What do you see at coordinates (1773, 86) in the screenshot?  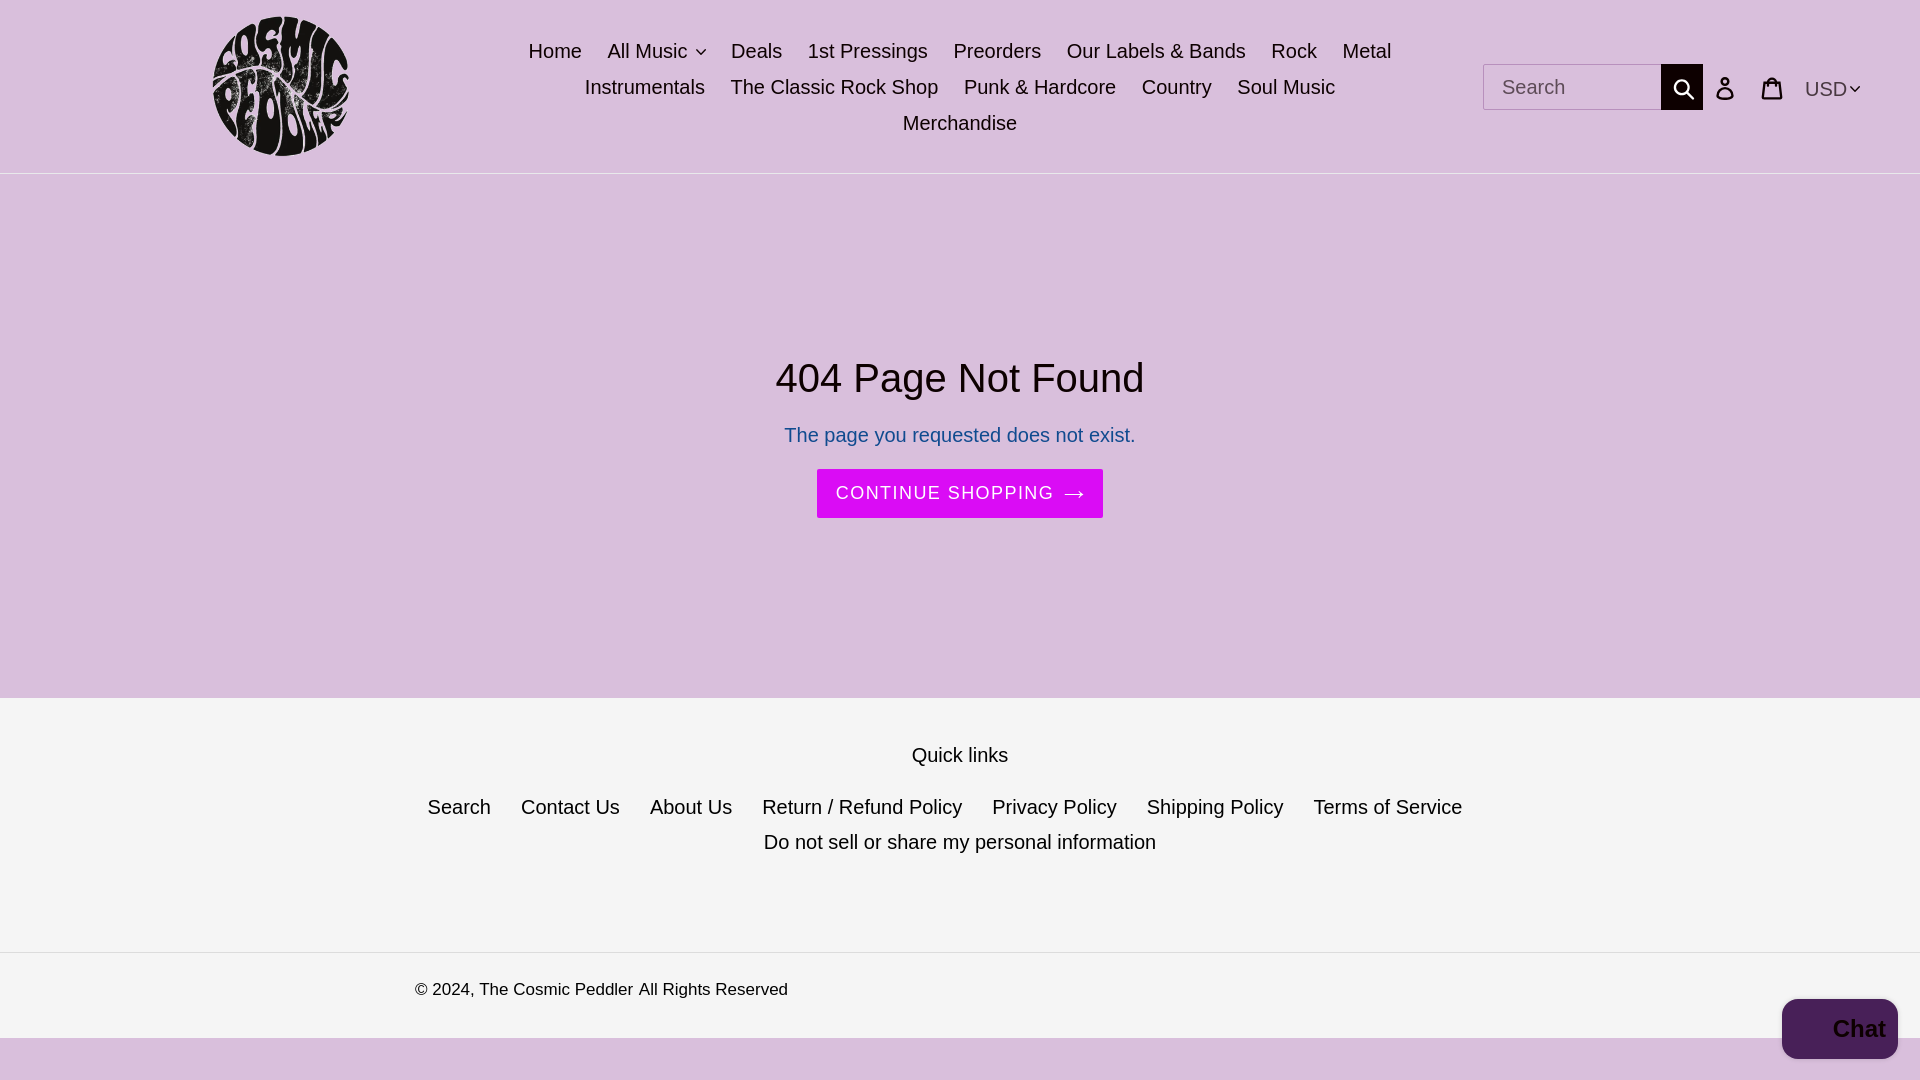 I see `Cart` at bounding box center [1773, 86].